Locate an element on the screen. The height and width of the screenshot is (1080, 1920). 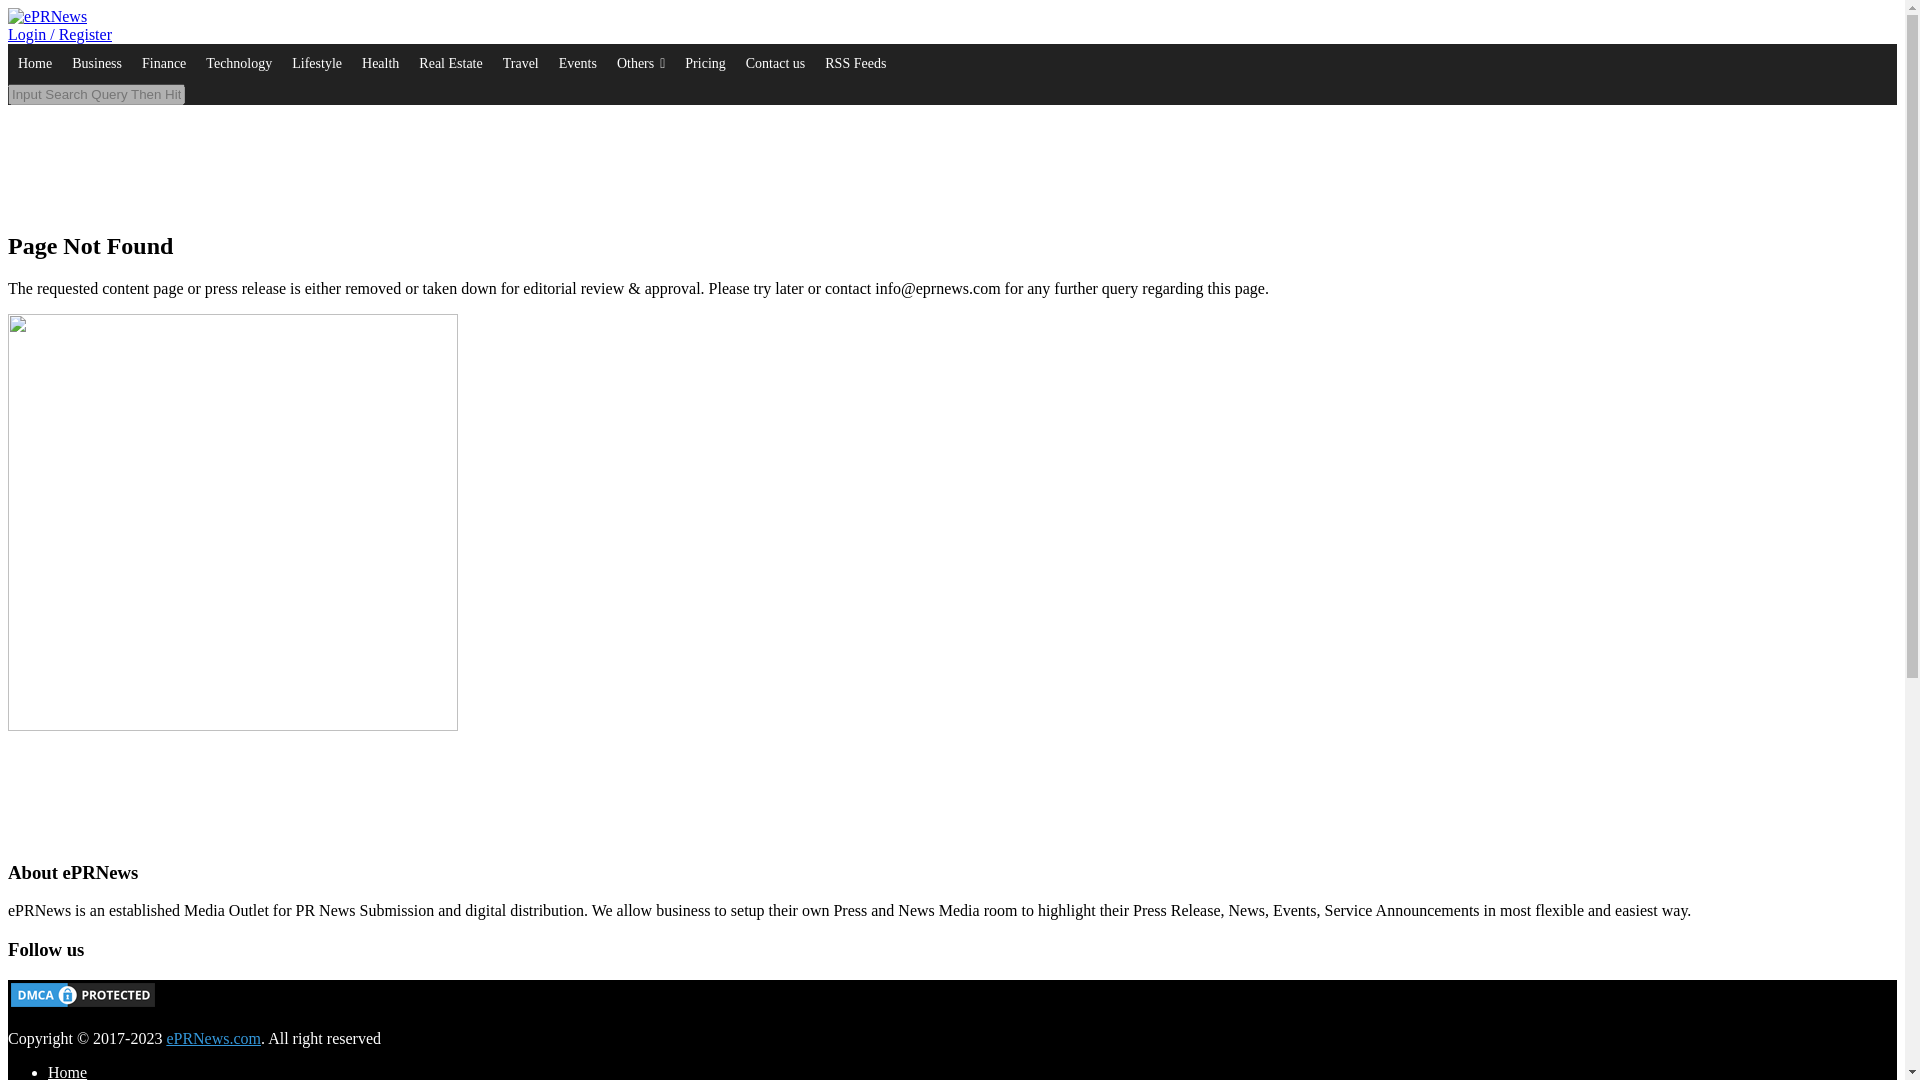
RSS Feeds is located at coordinates (855, 64).